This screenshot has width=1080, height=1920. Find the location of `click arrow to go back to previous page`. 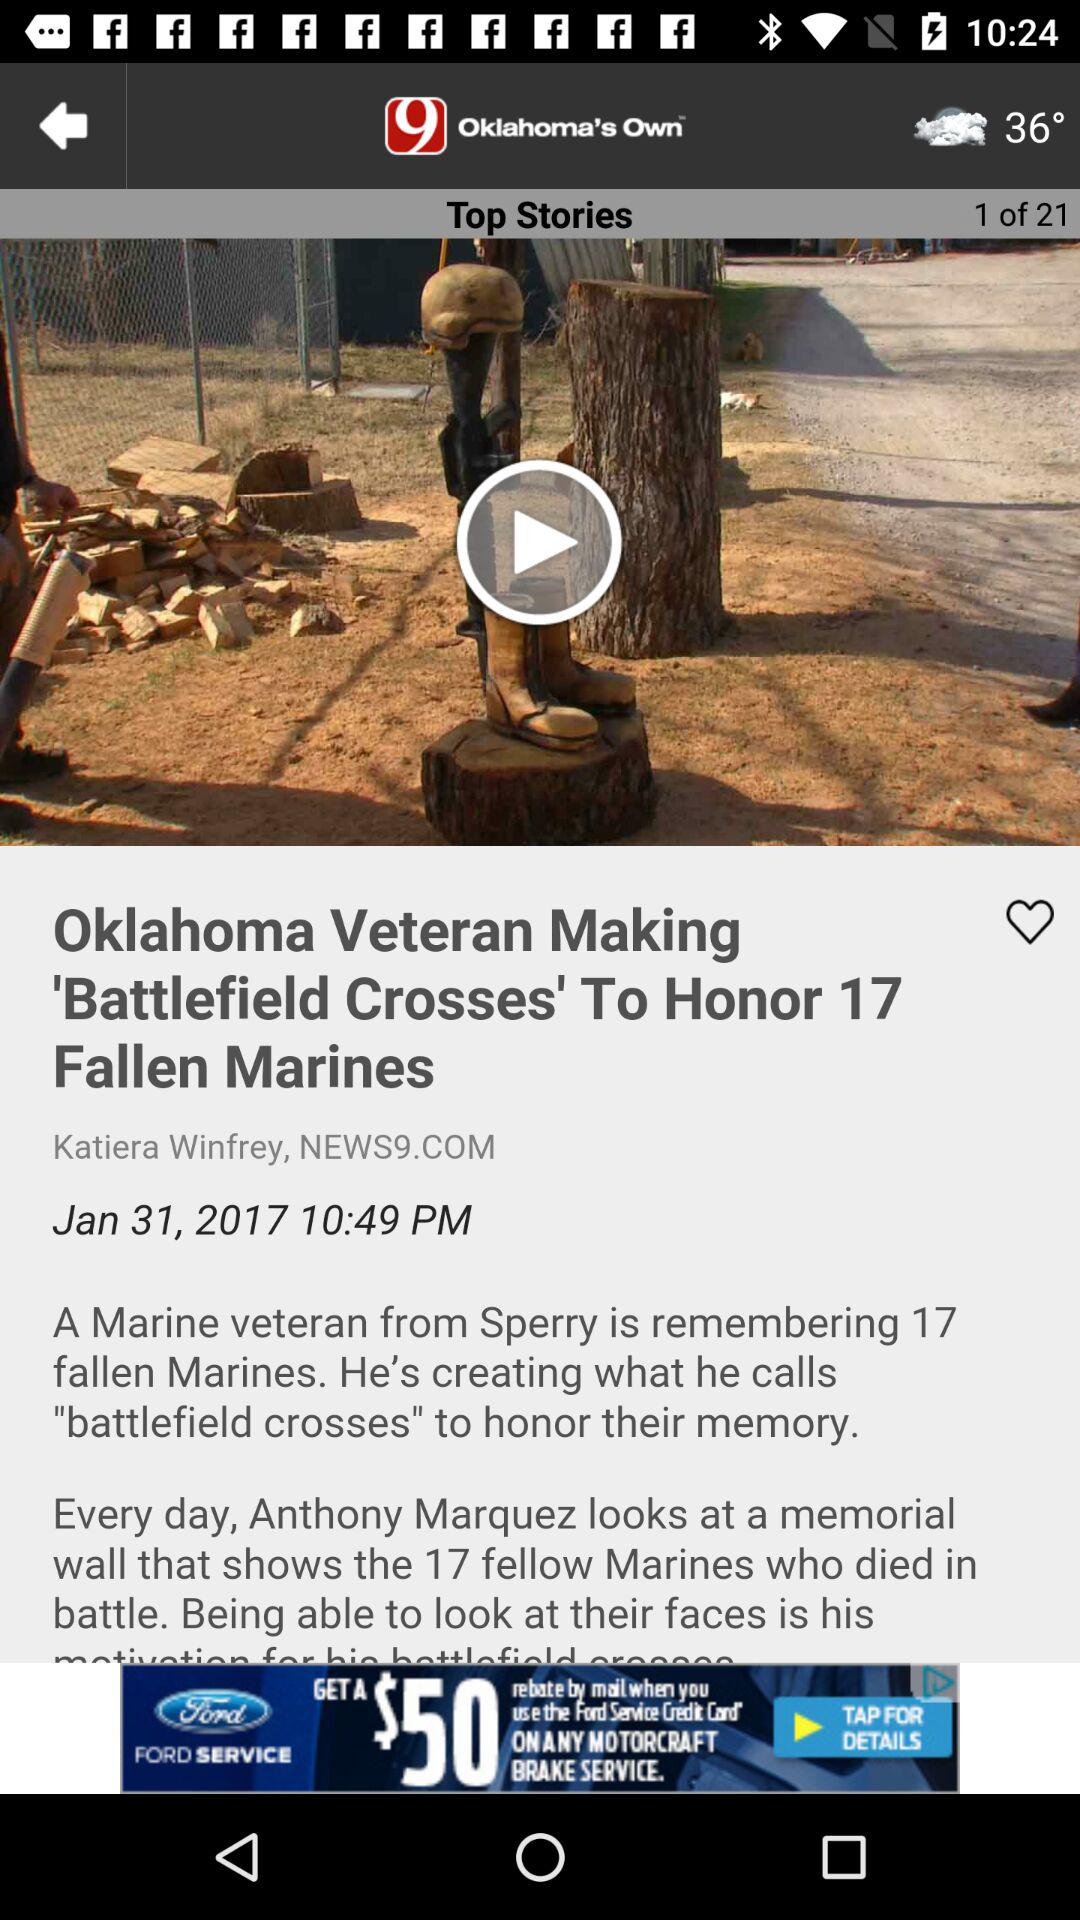

click arrow to go back to previous page is located at coordinates (63, 126).